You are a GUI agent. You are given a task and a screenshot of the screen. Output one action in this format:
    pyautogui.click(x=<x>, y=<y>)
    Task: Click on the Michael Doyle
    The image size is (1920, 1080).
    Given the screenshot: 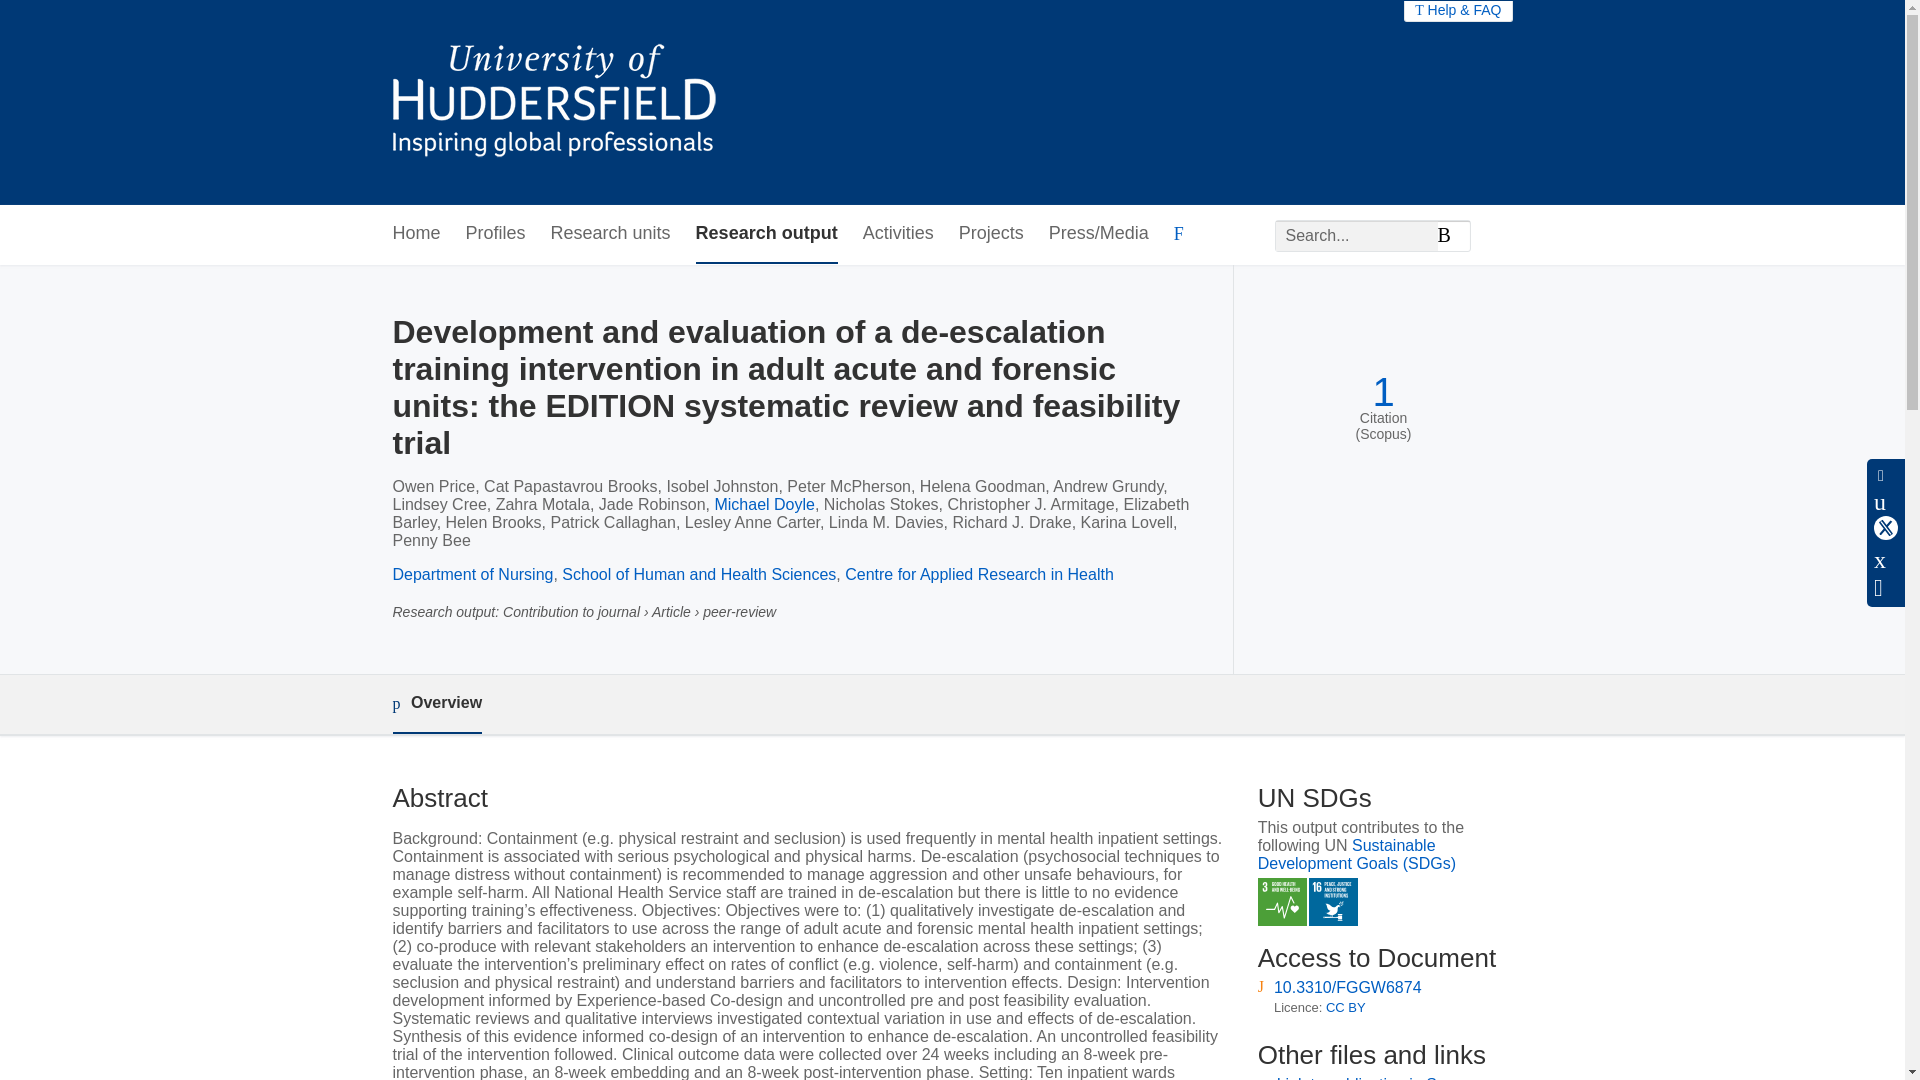 What is the action you would take?
    pyautogui.click(x=764, y=504)
    